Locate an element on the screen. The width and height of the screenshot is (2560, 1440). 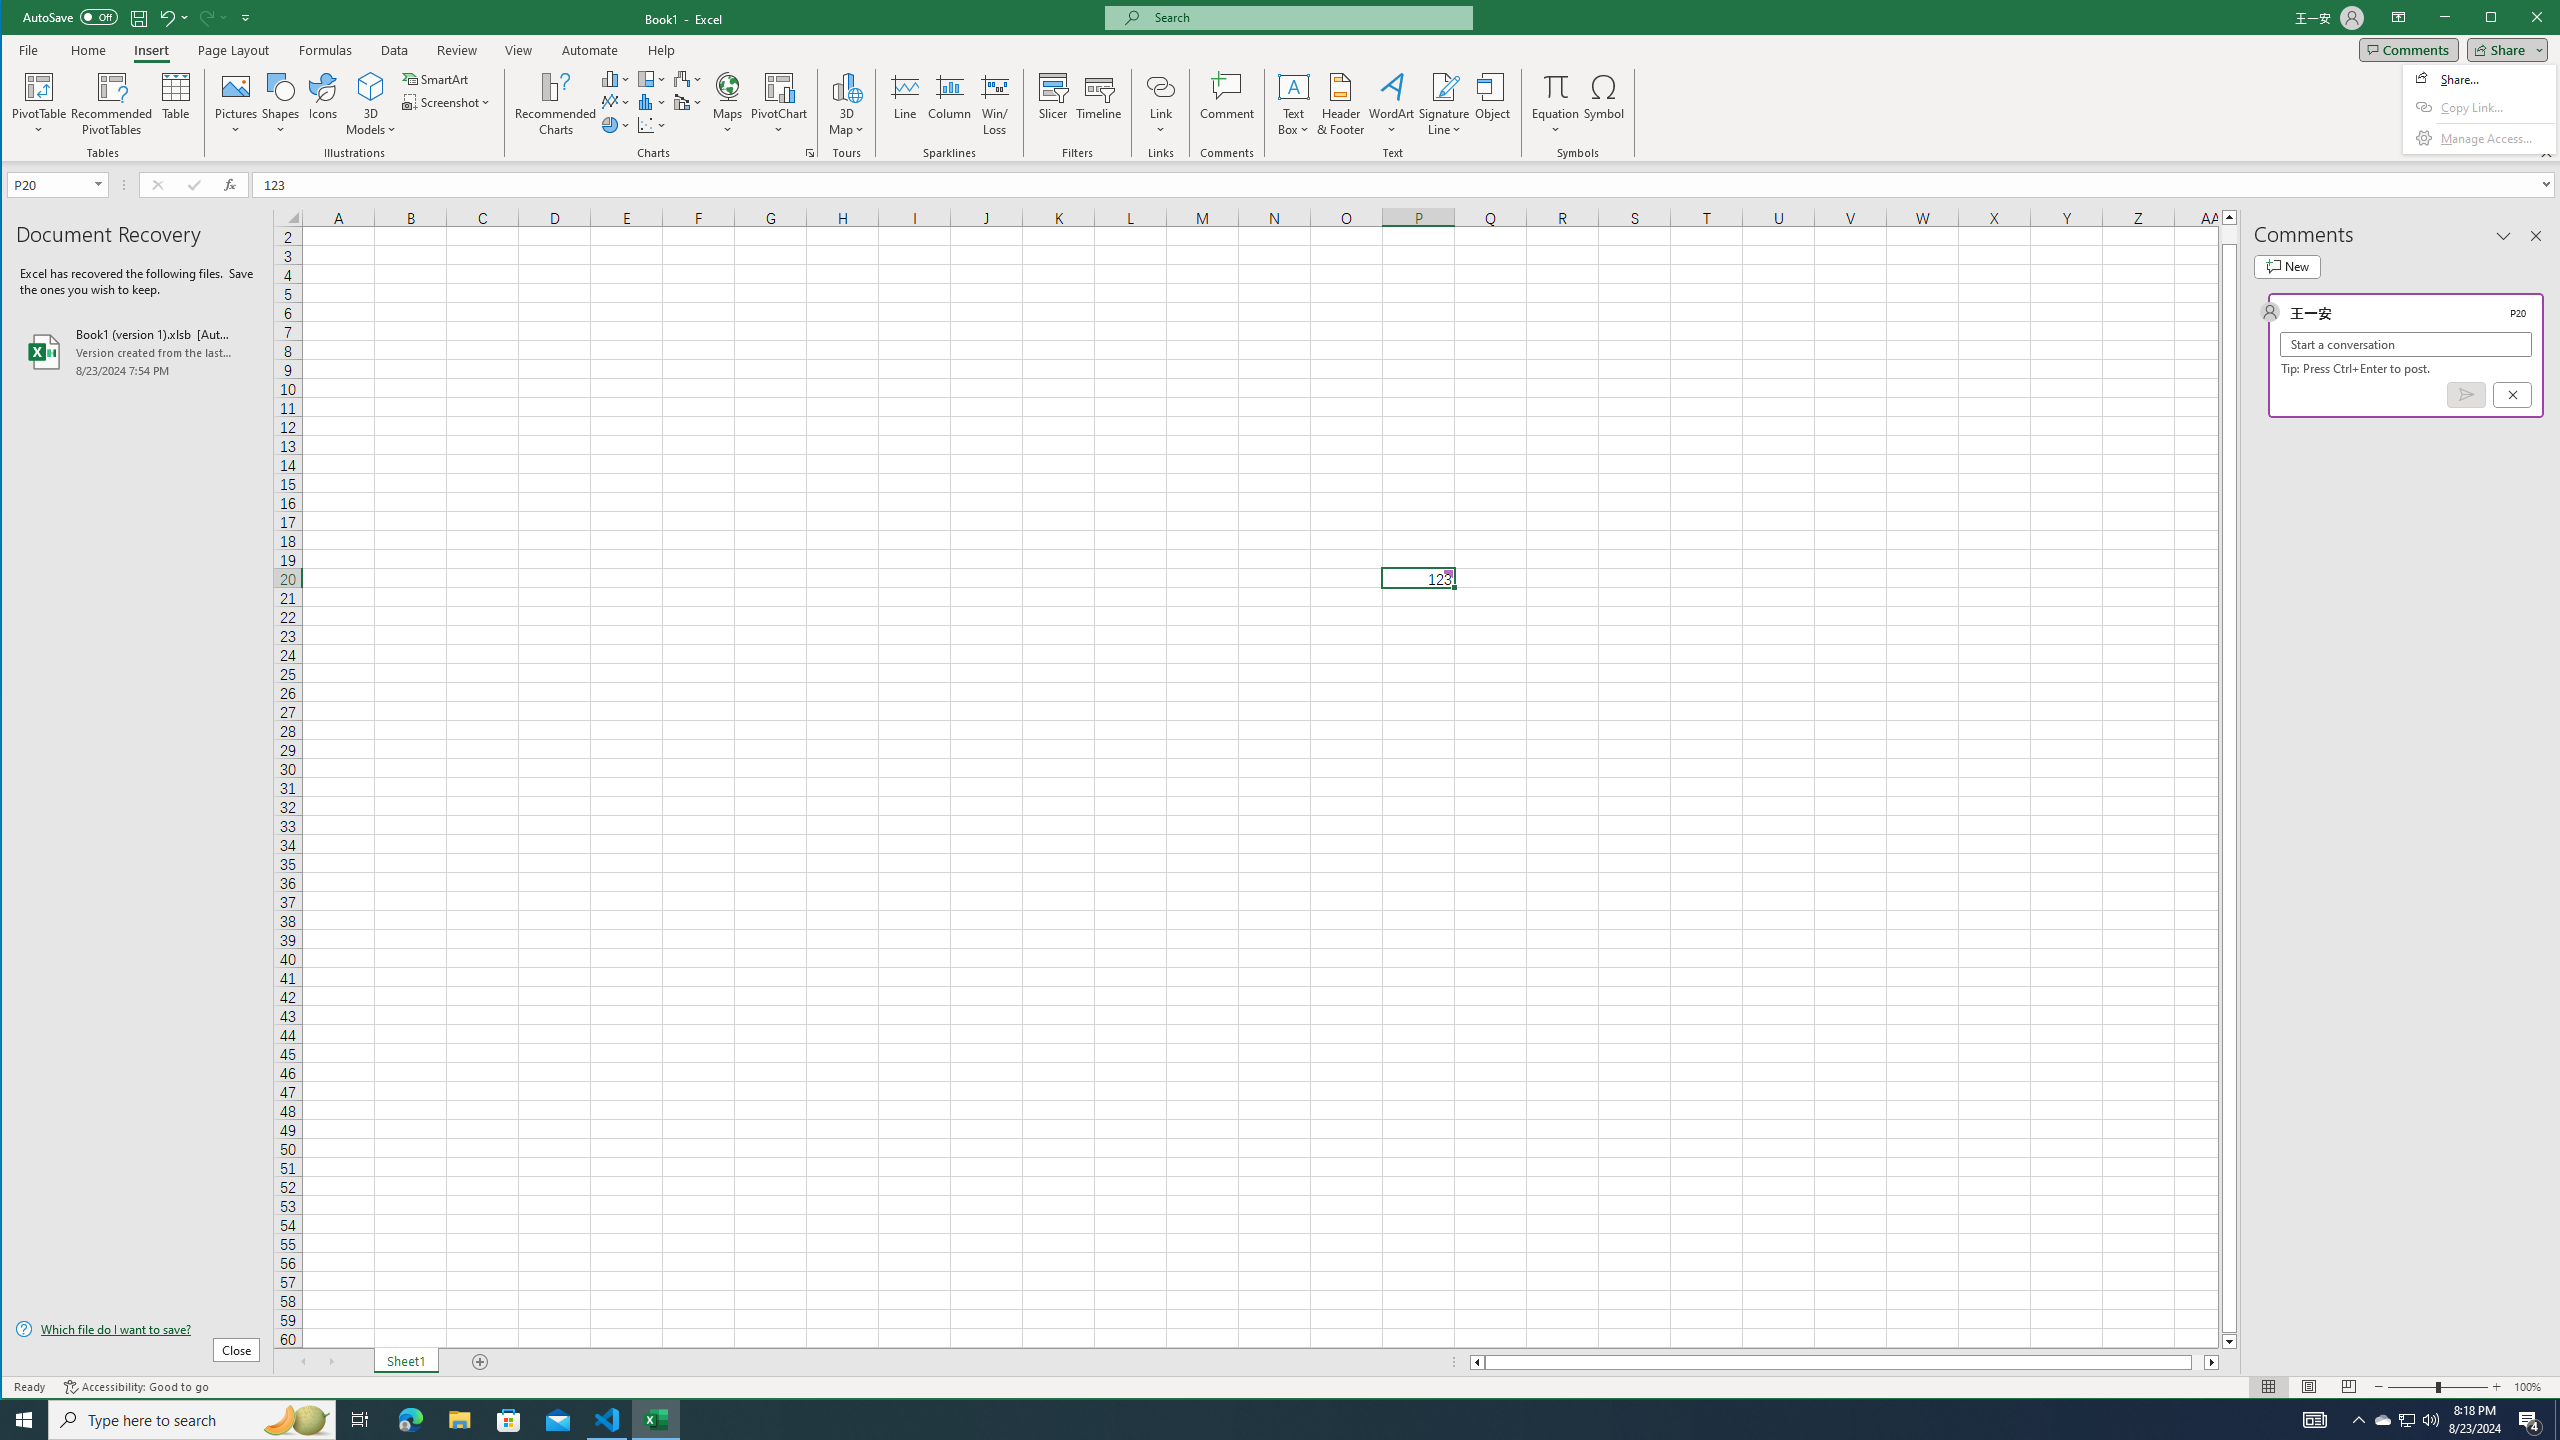
Screenshot is located at coordinates (448, 102).